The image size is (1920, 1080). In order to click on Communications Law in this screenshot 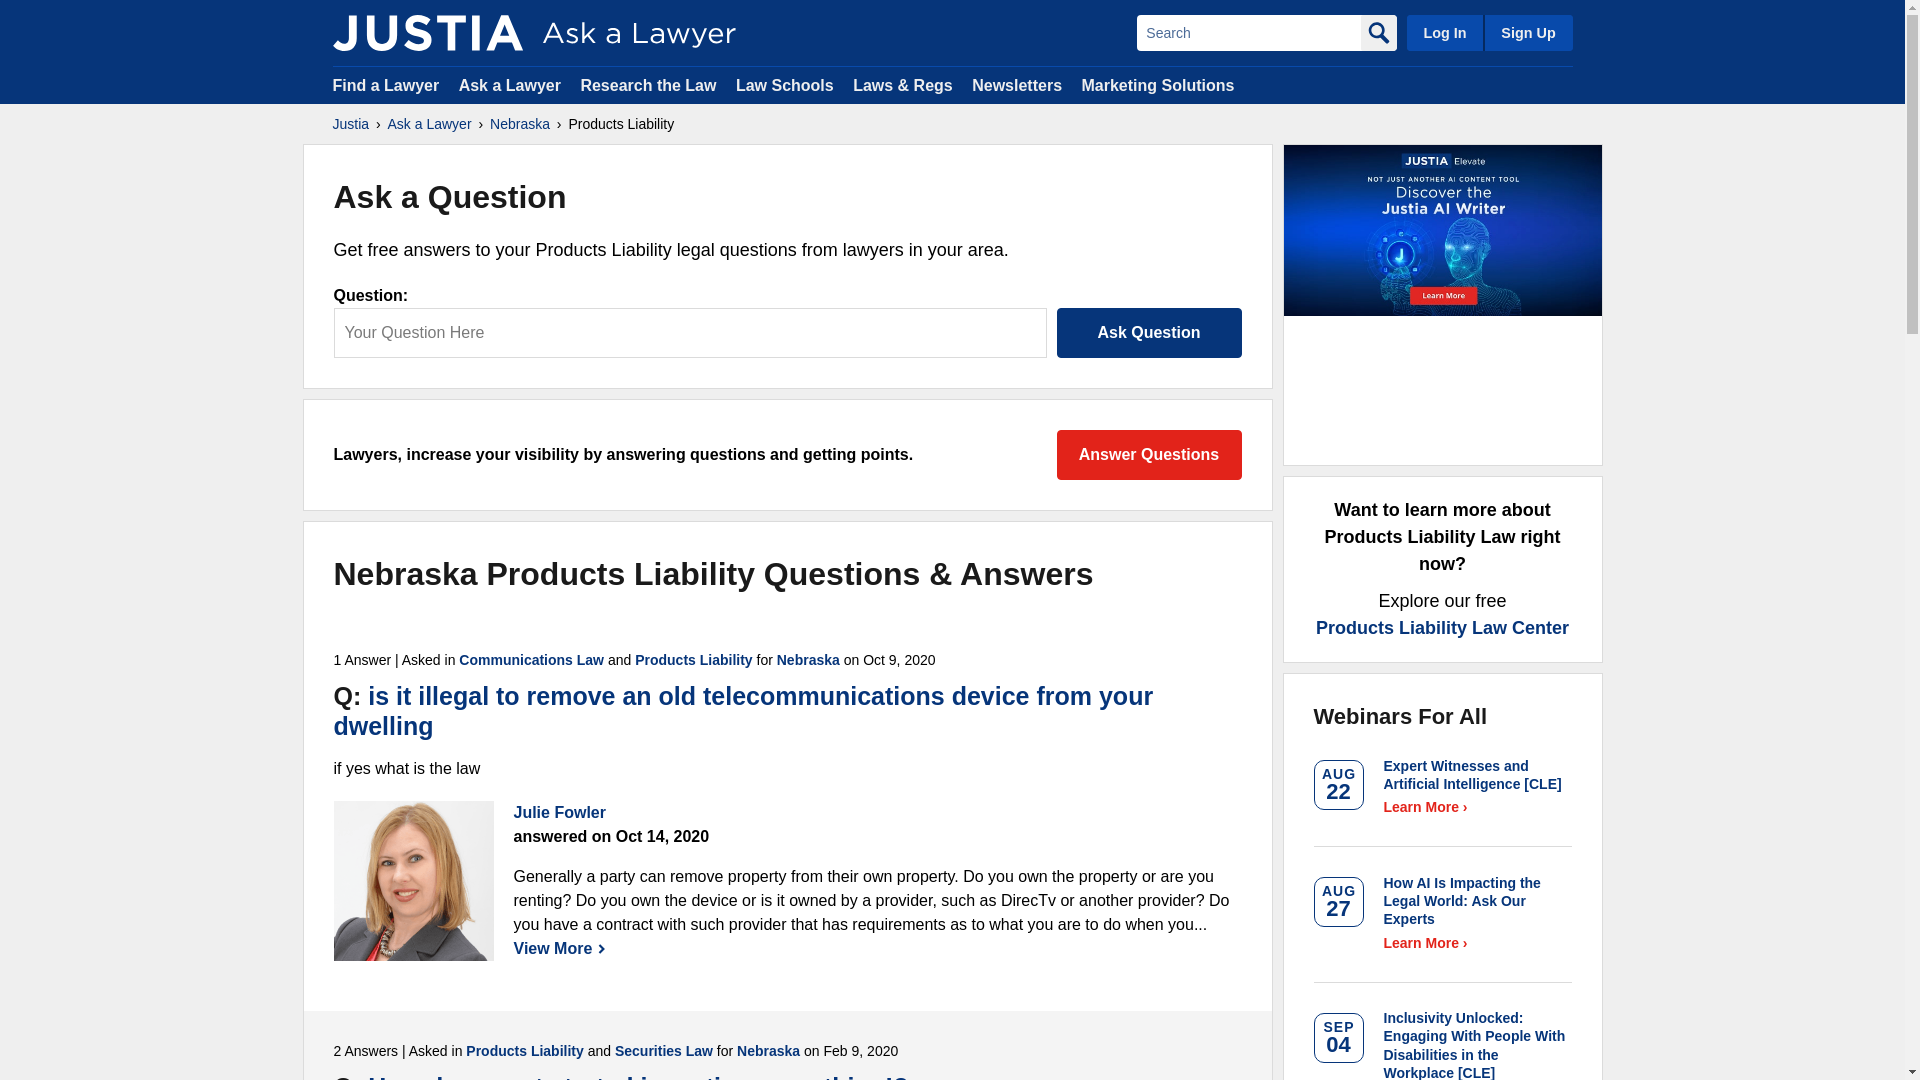, I will do `click(531, 660)`.